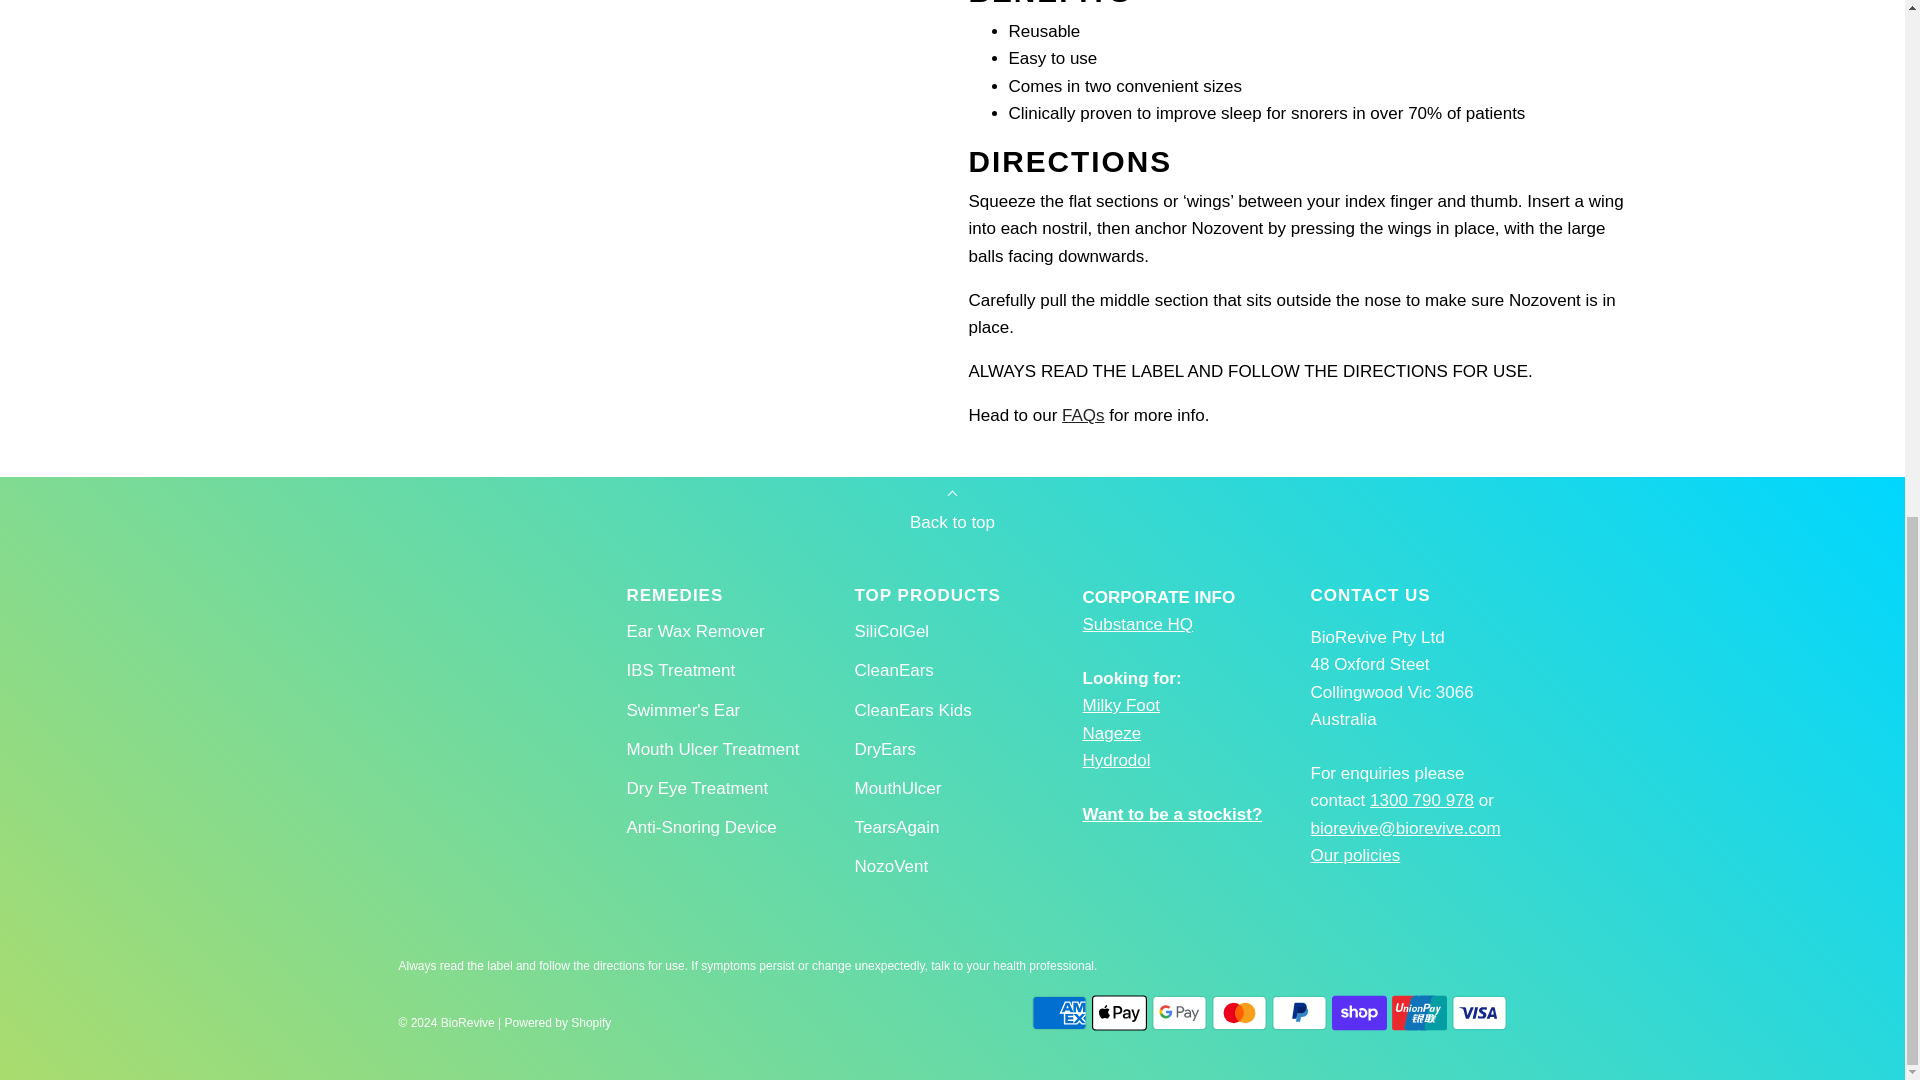 The height and width of the screenshot is (1080, 1920). I want to click on Policies, so click(1354, 855).